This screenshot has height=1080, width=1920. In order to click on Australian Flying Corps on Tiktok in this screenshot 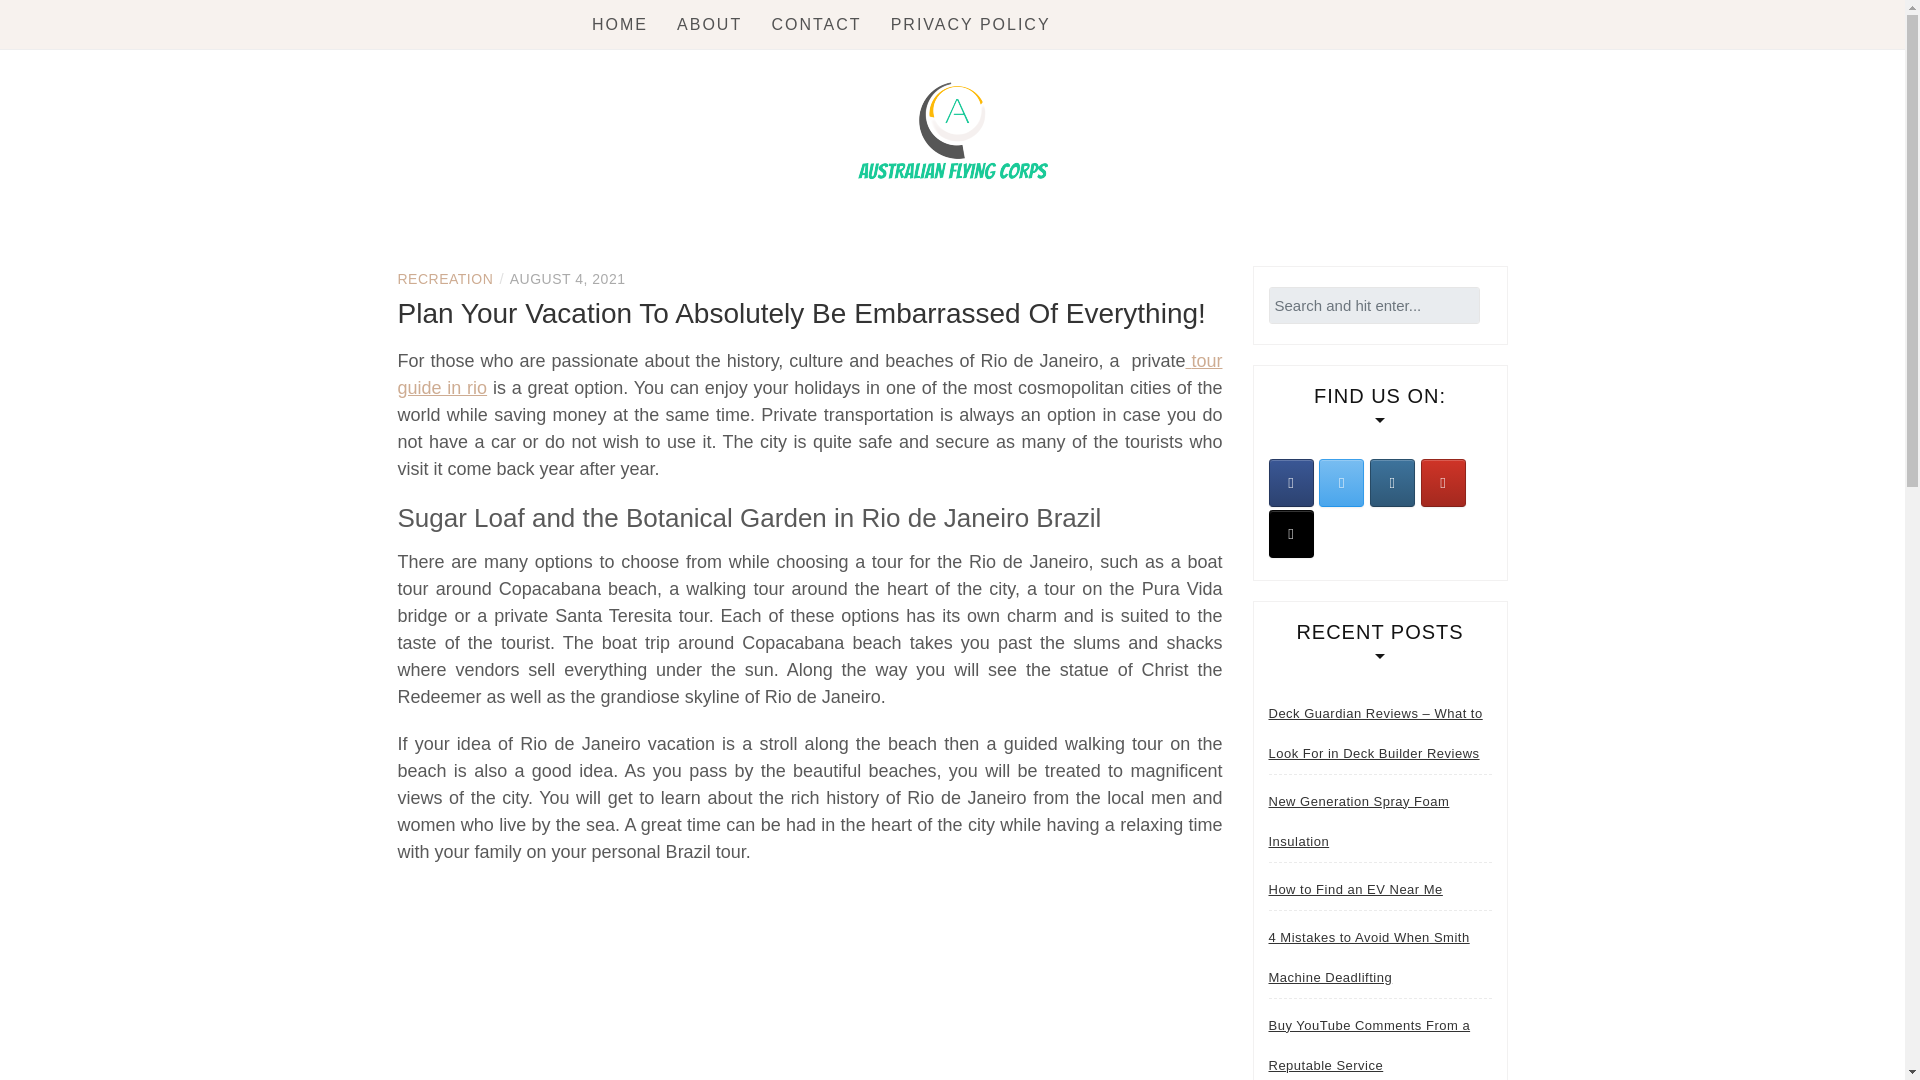, I will do `click(1290, 534)`.